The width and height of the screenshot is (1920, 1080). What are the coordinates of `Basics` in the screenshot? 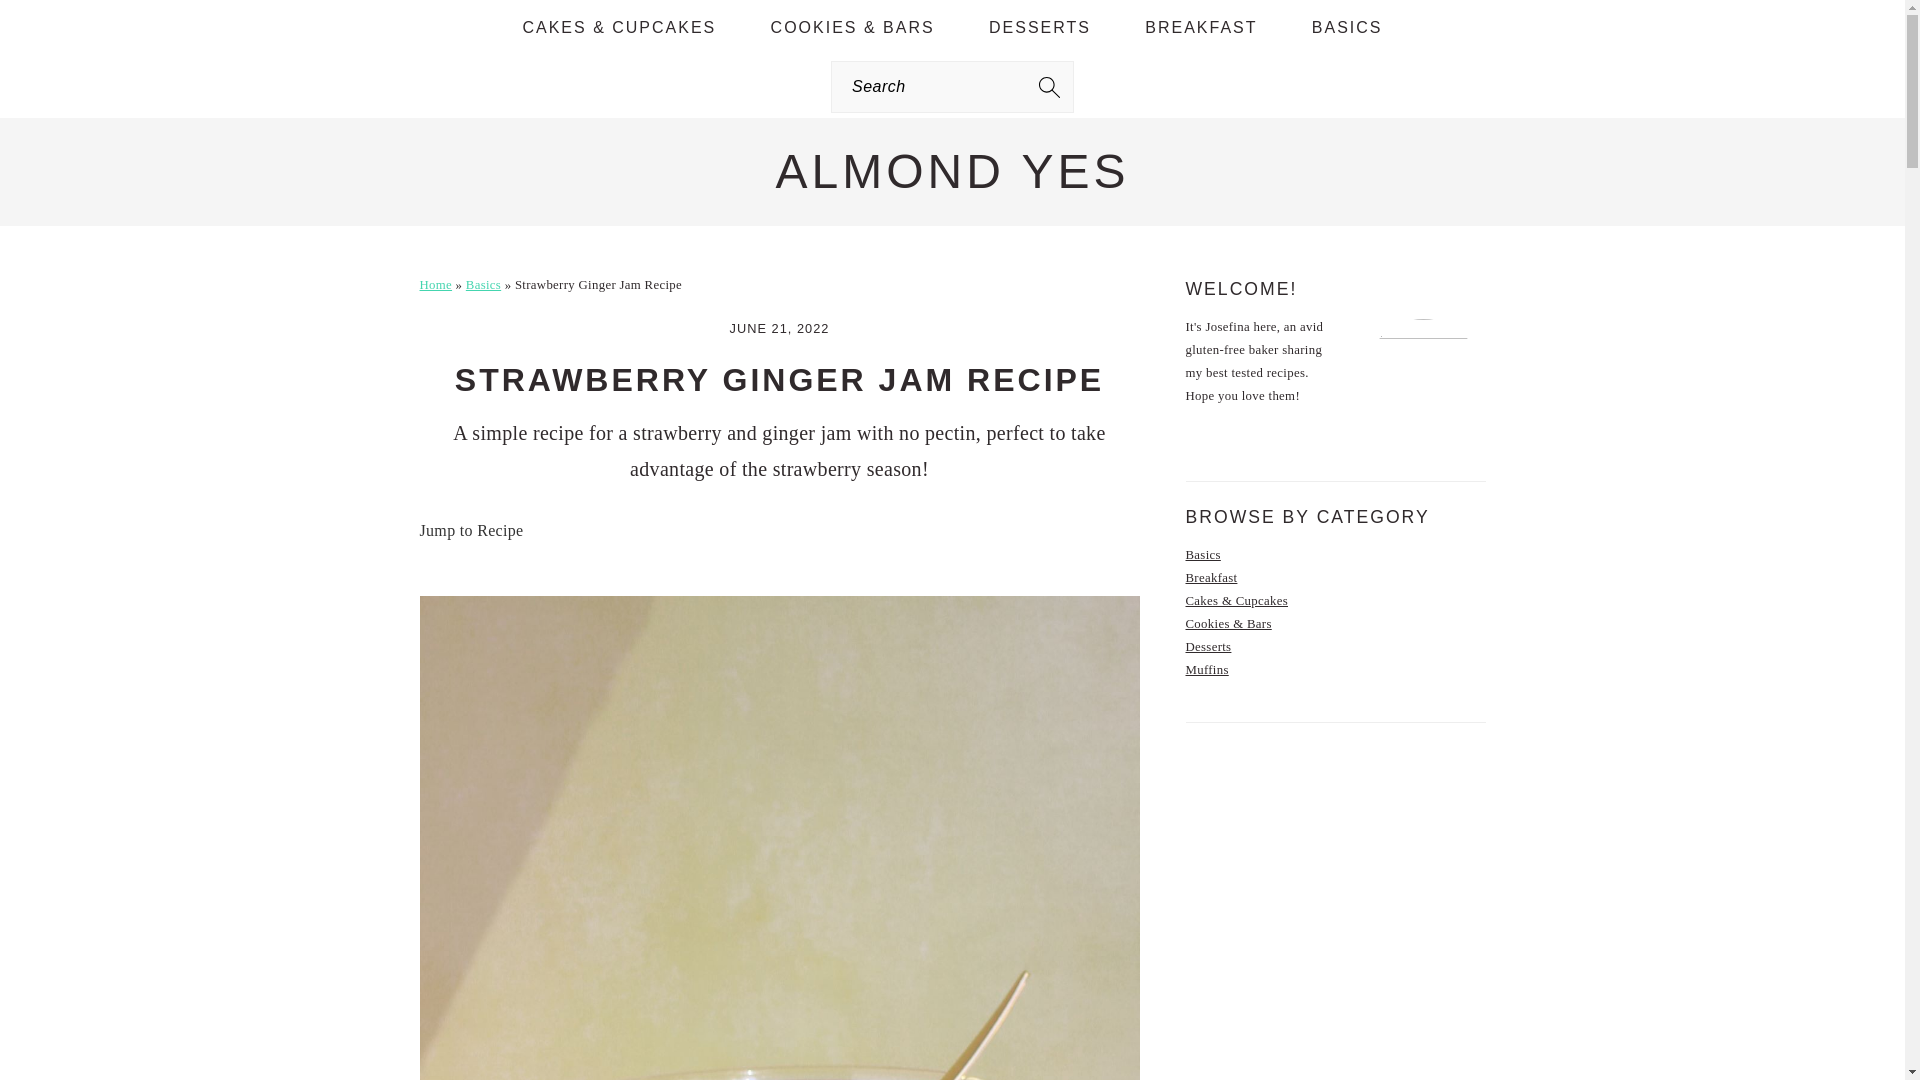 It's located at (1204, 554).